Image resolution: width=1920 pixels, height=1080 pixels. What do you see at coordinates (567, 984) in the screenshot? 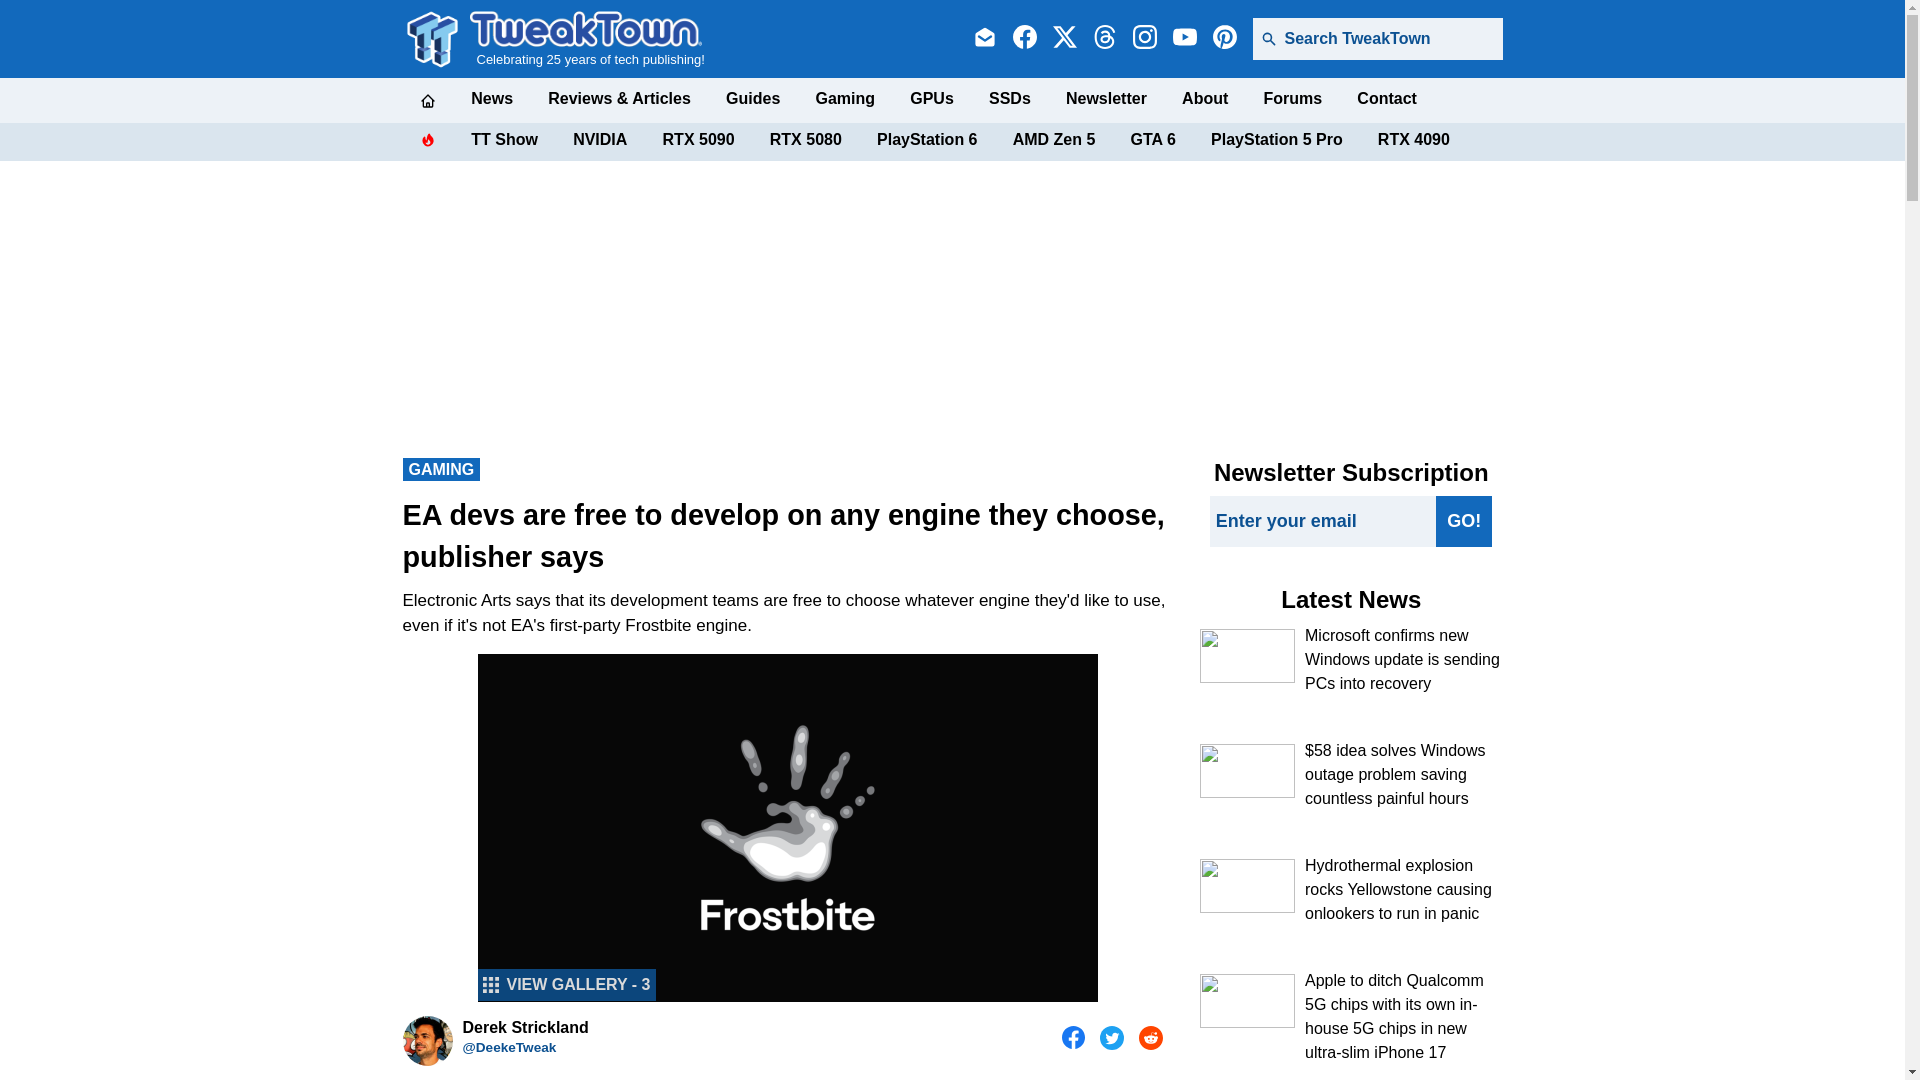
I see `Open Gallery` at bounding box center [567, 984].